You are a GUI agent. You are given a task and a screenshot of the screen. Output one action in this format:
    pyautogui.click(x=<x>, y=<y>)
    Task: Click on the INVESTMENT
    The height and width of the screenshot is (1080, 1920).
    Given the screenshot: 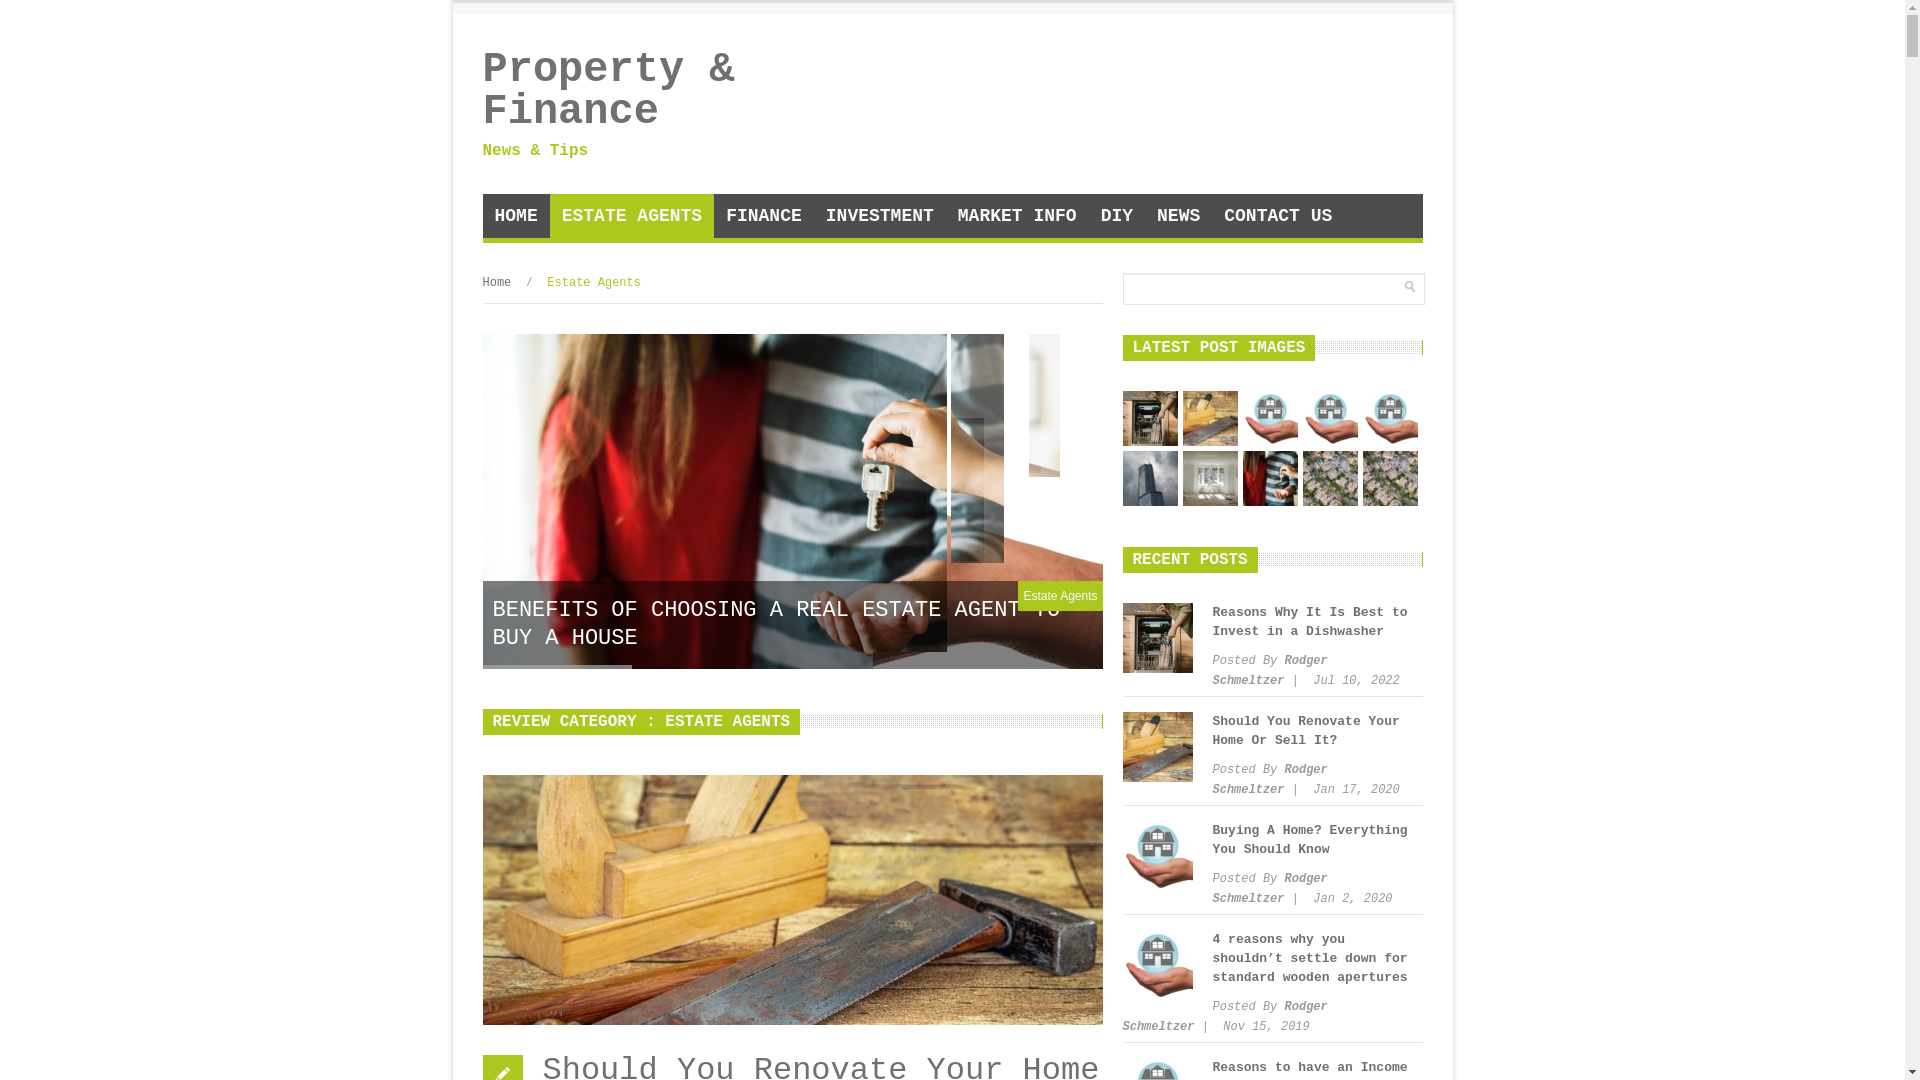 What is the action you would take?
    pyautogui.click(x=880, y=216)
    